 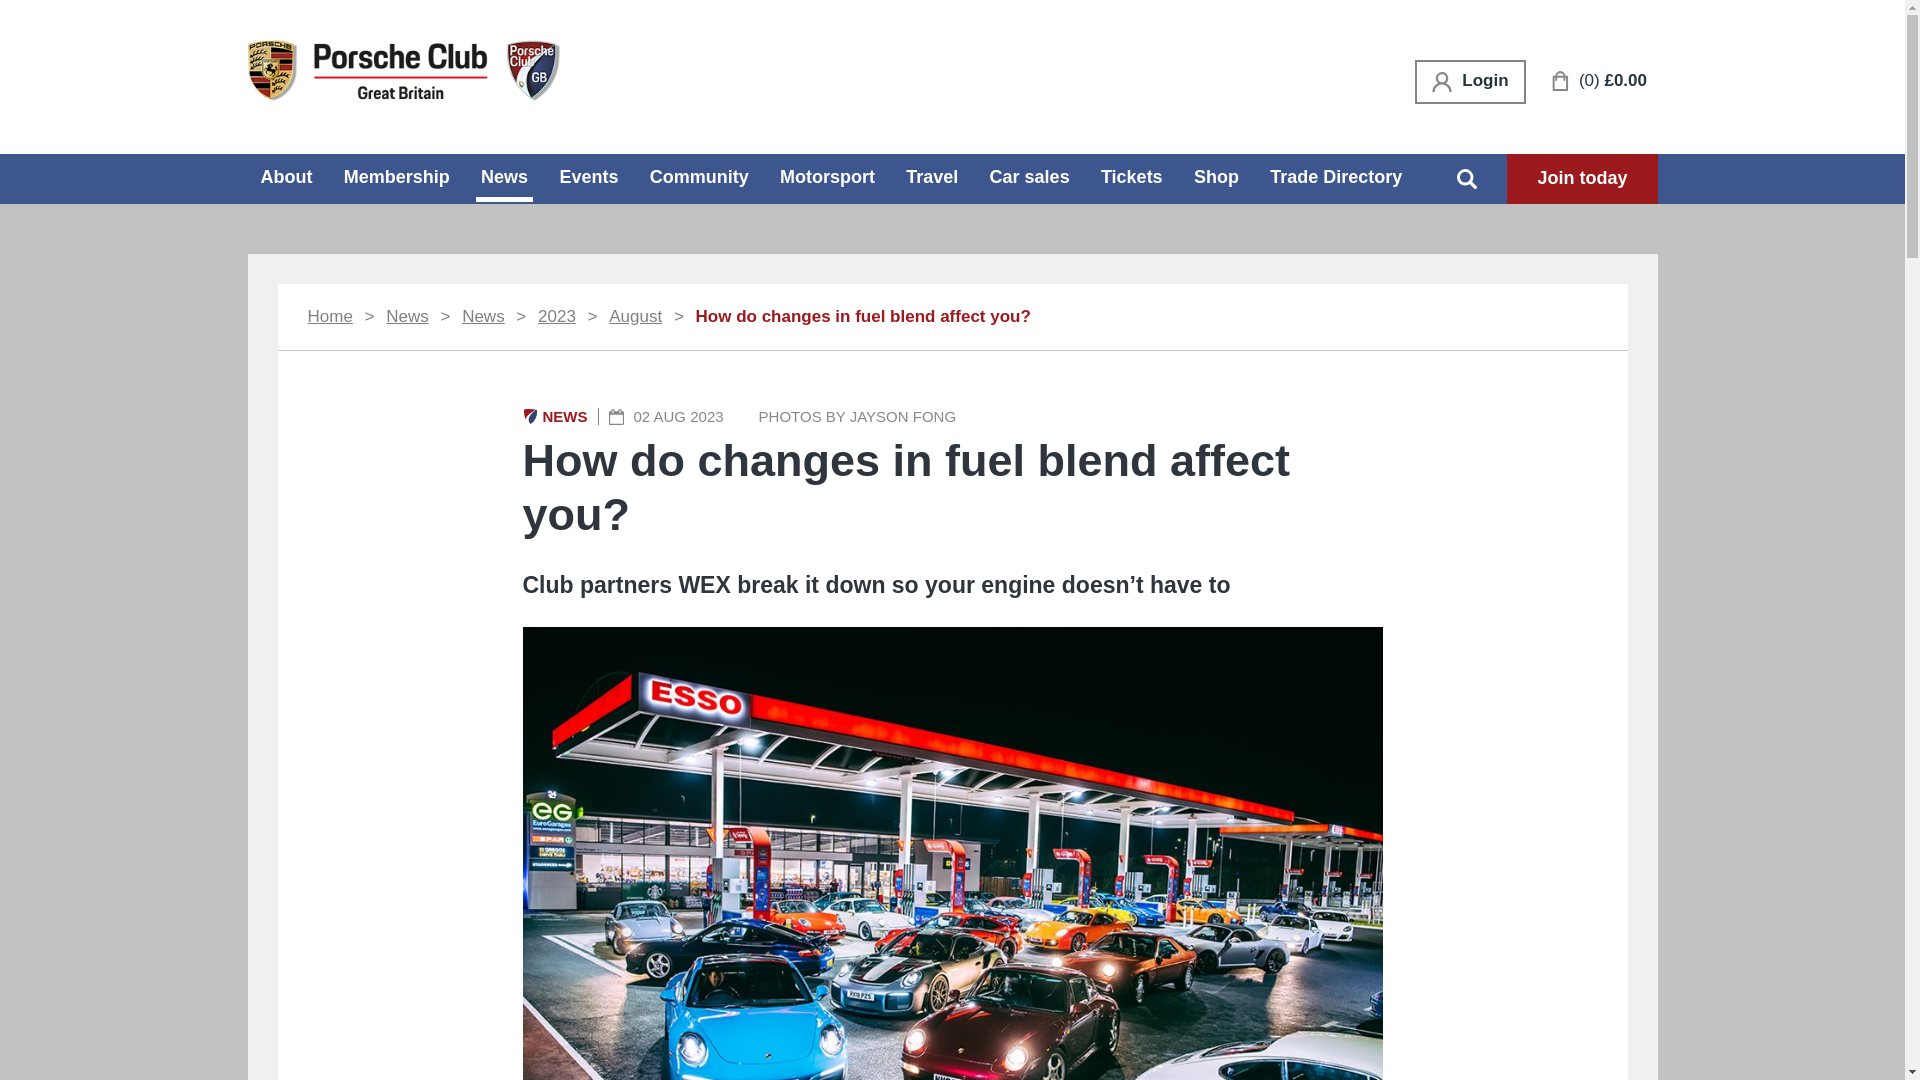 I want to click on News, so click(x=504, y=178).